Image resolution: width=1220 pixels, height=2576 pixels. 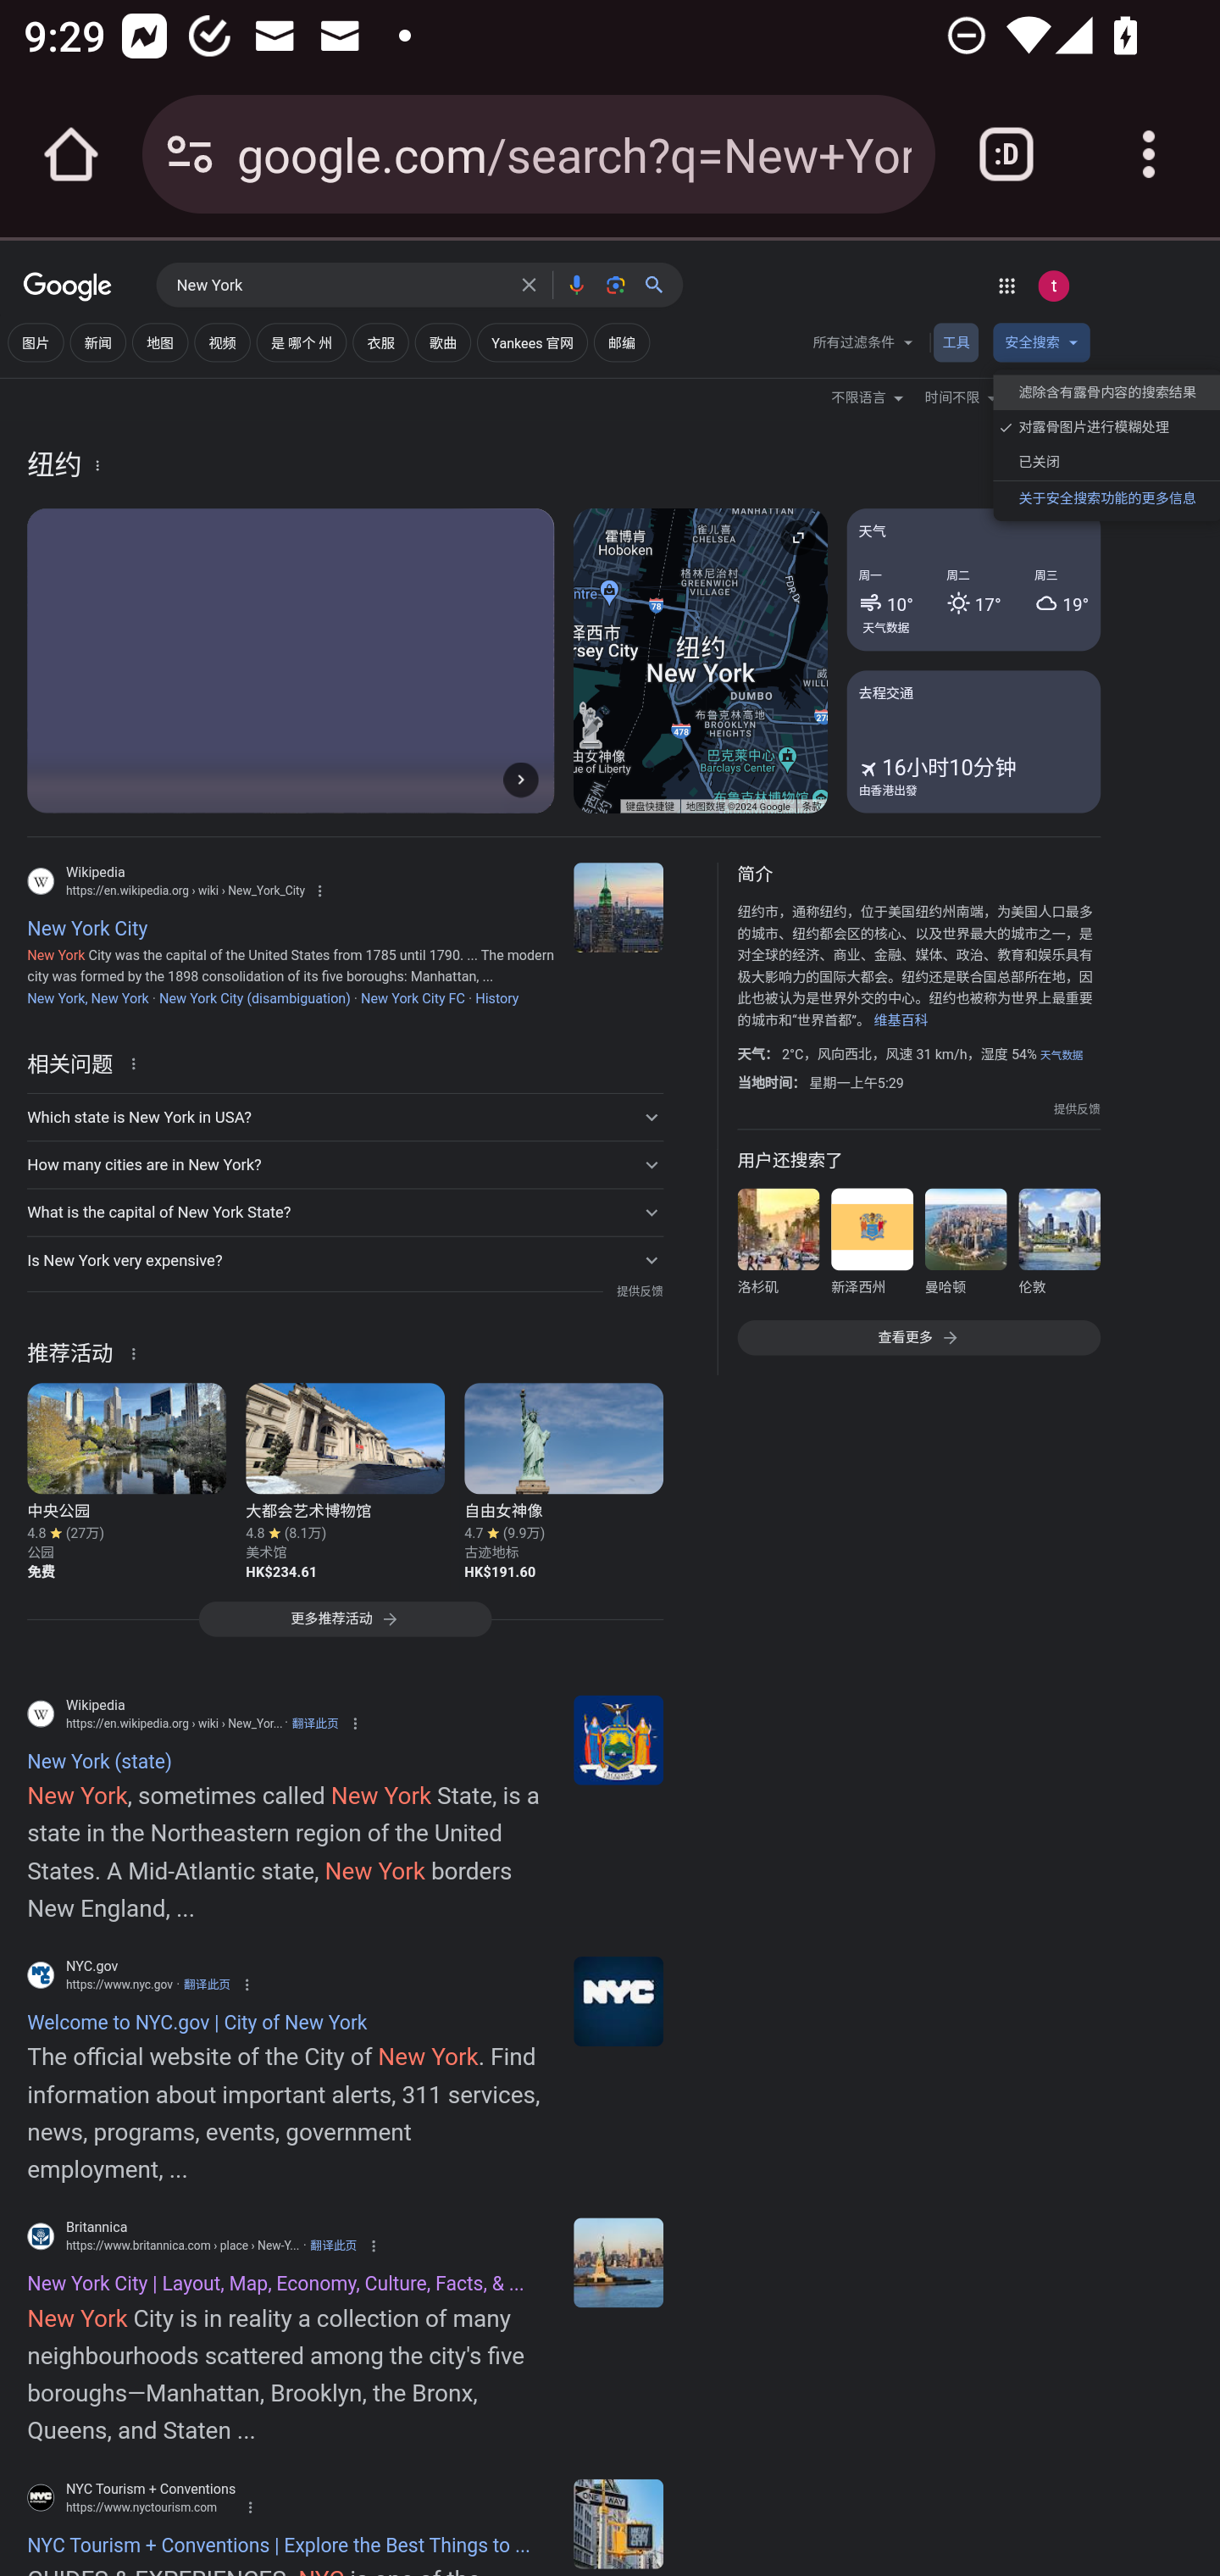 What do you see at coordinates (1006, 154) in the screenshot?
I see `Switch or close tabs` at bounding box center [1006, 154].